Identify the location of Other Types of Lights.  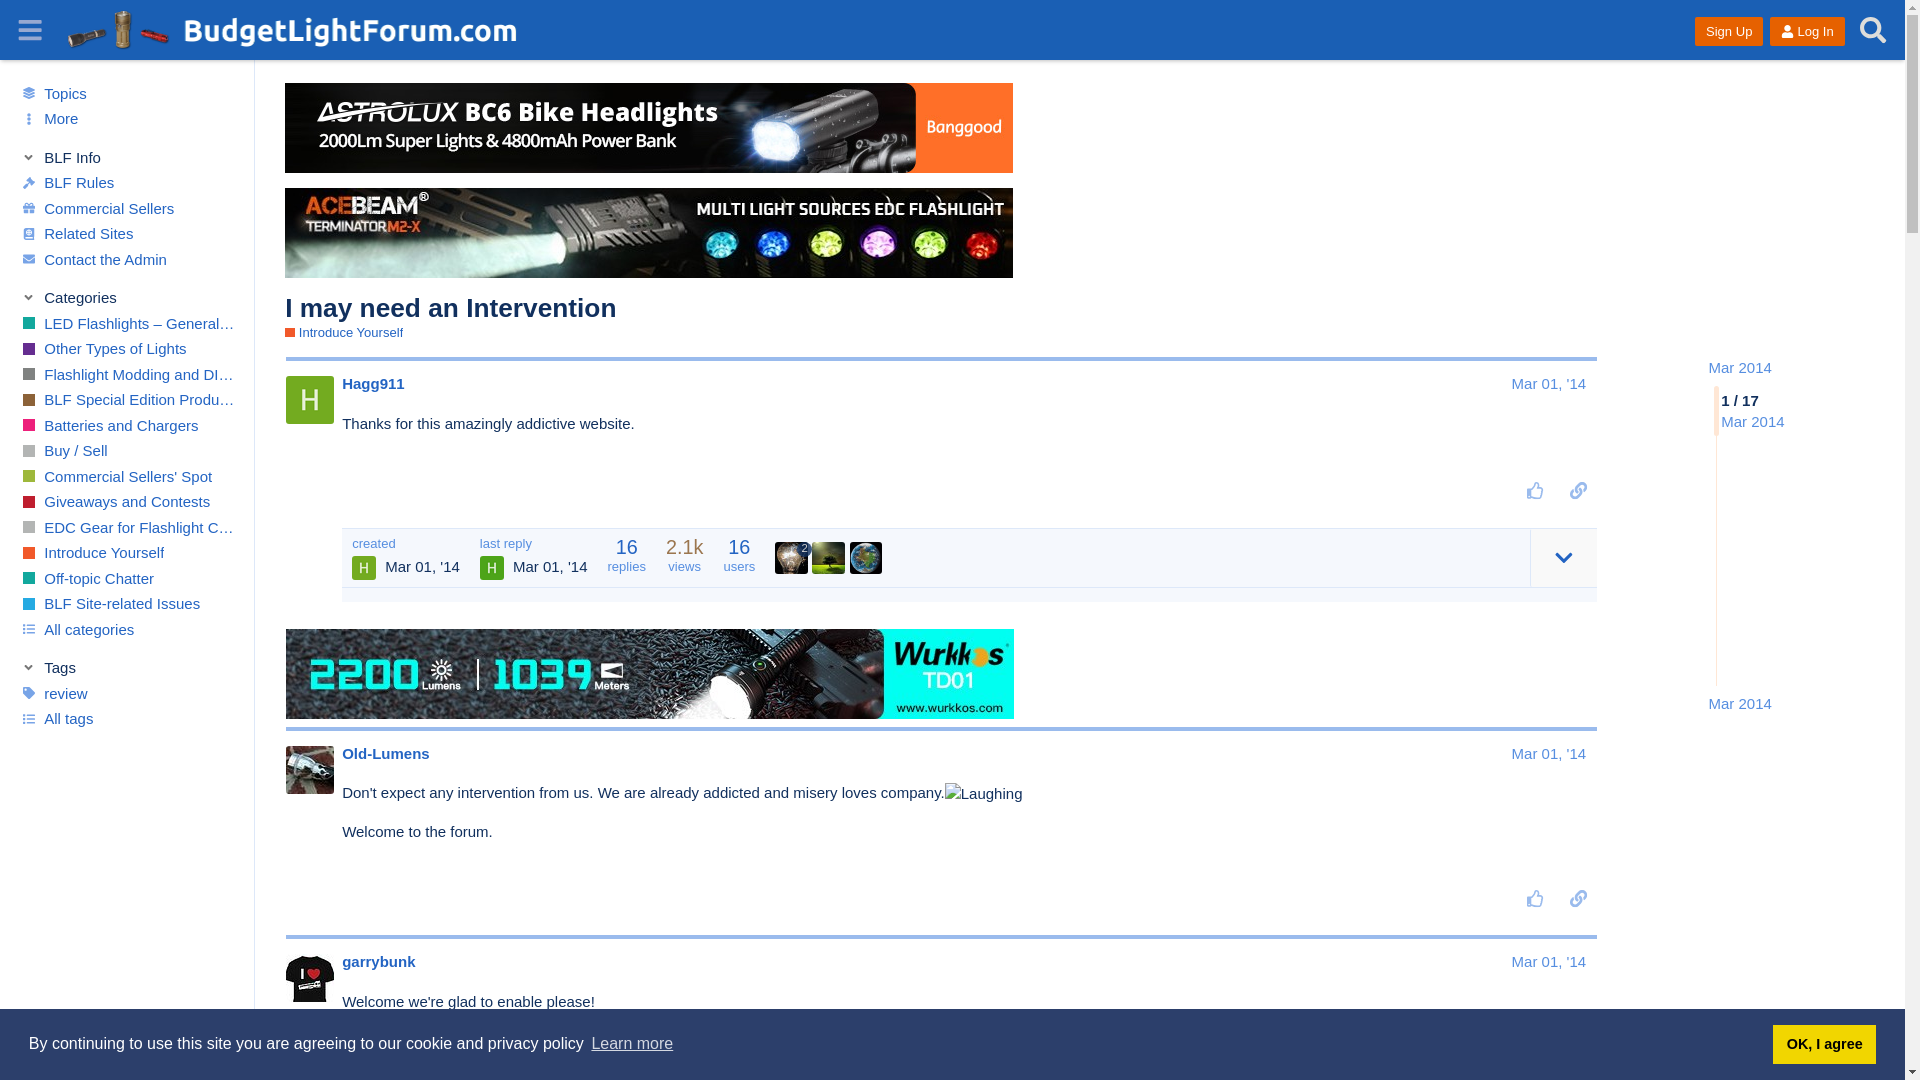
(126, 348).